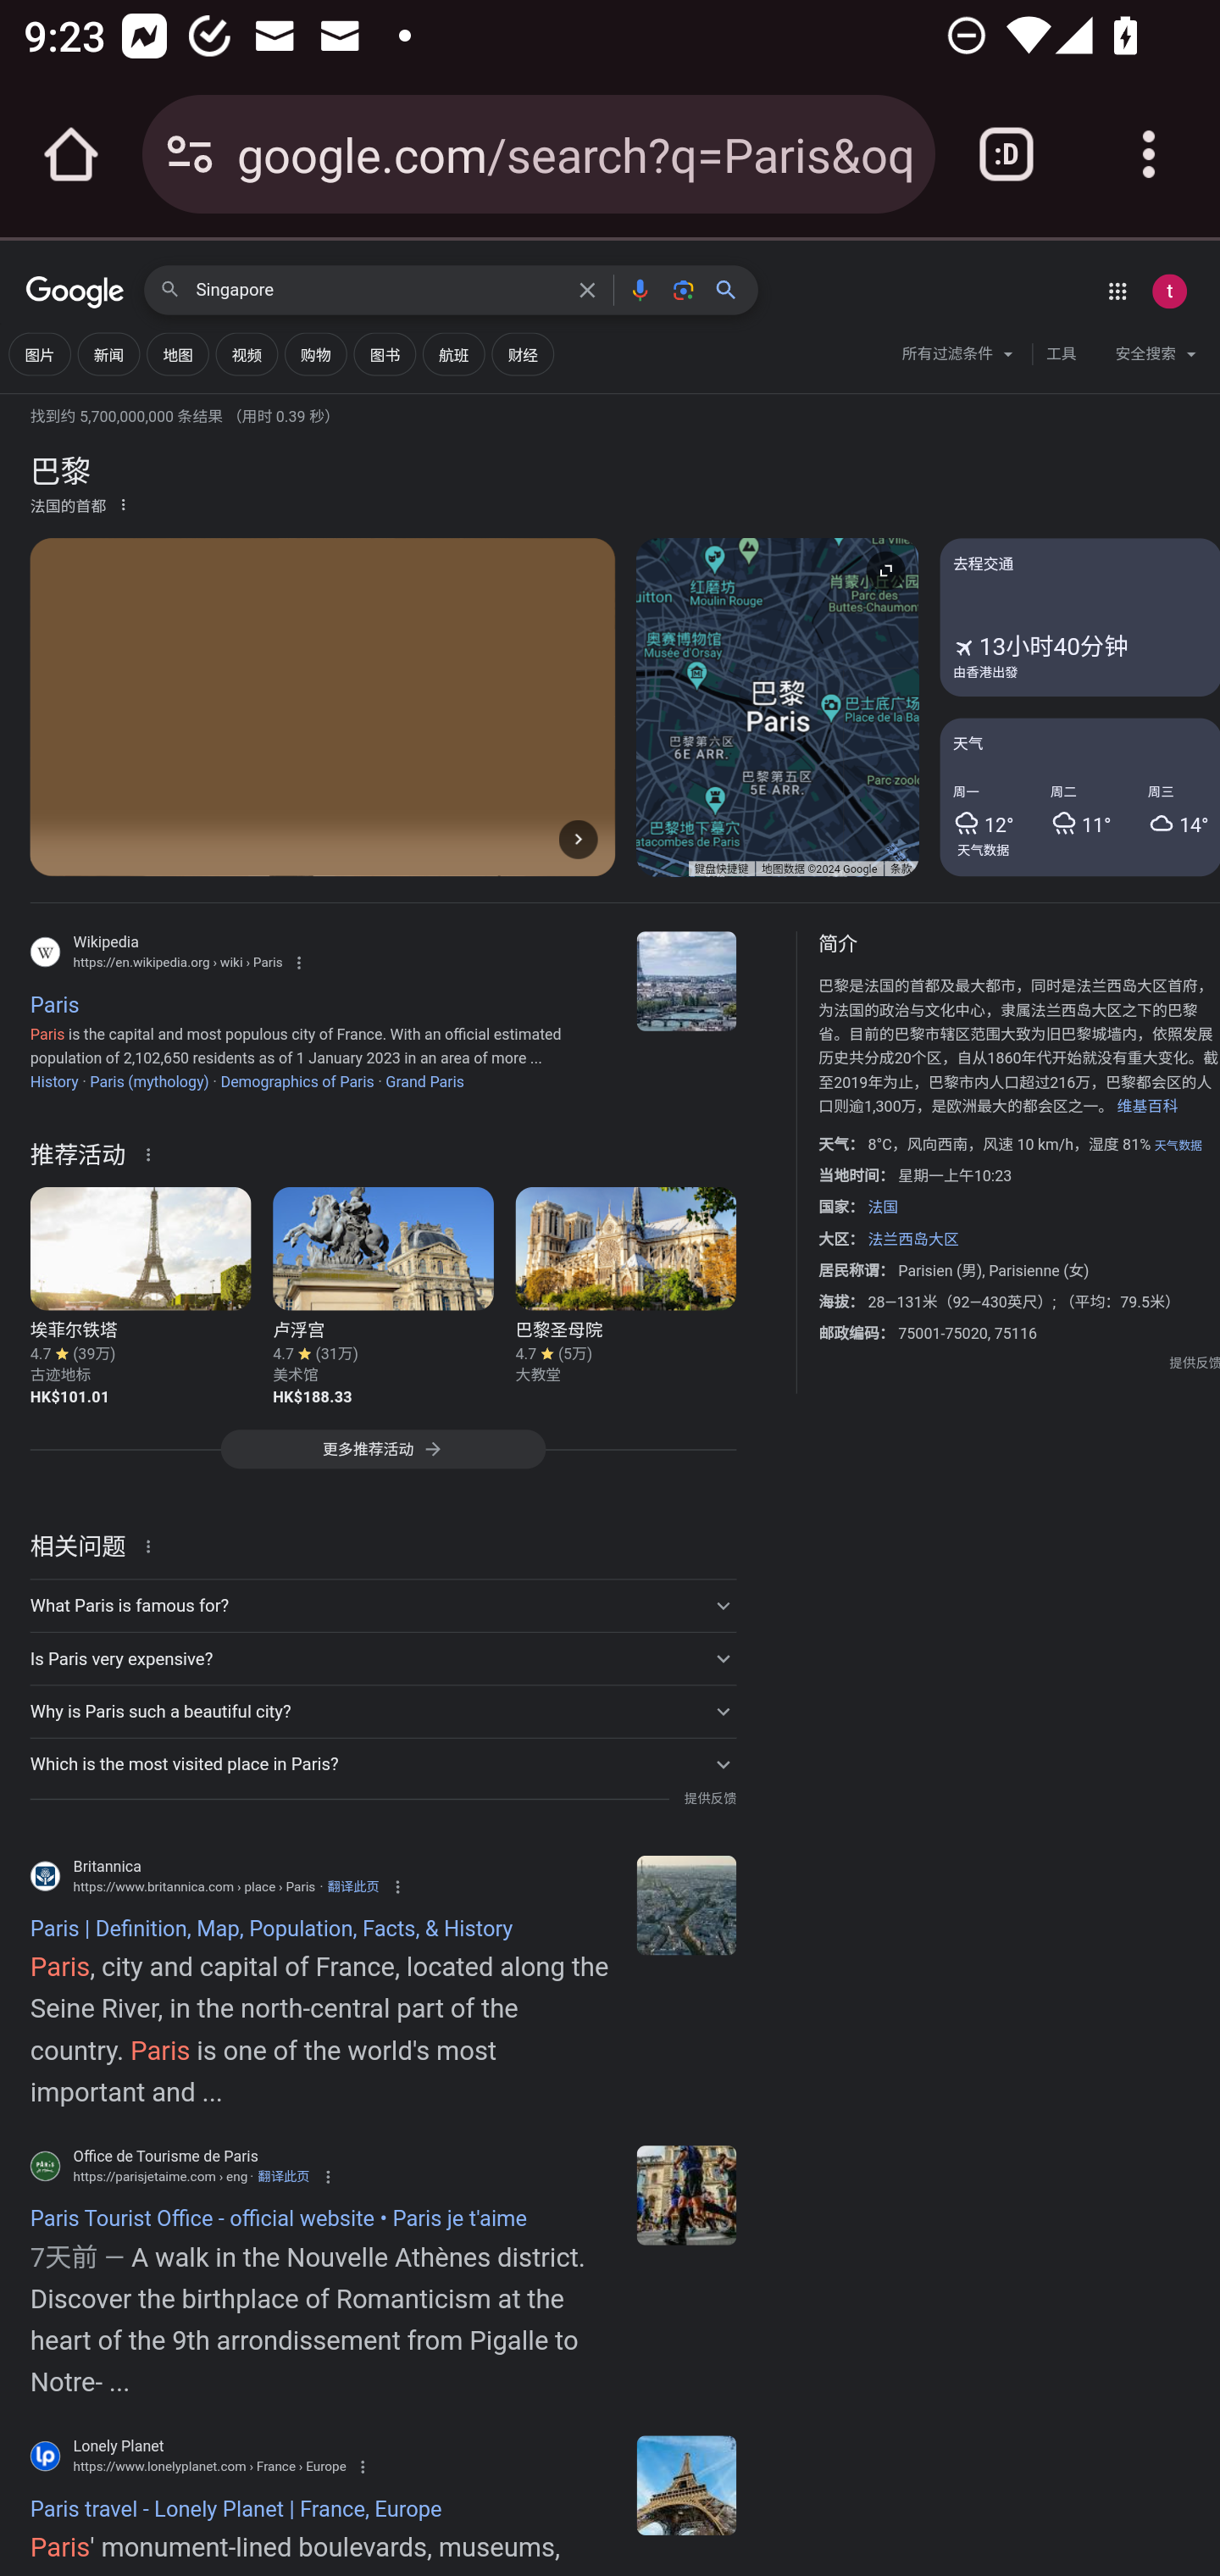  I want to click on 展开地图, so click(885, 569).